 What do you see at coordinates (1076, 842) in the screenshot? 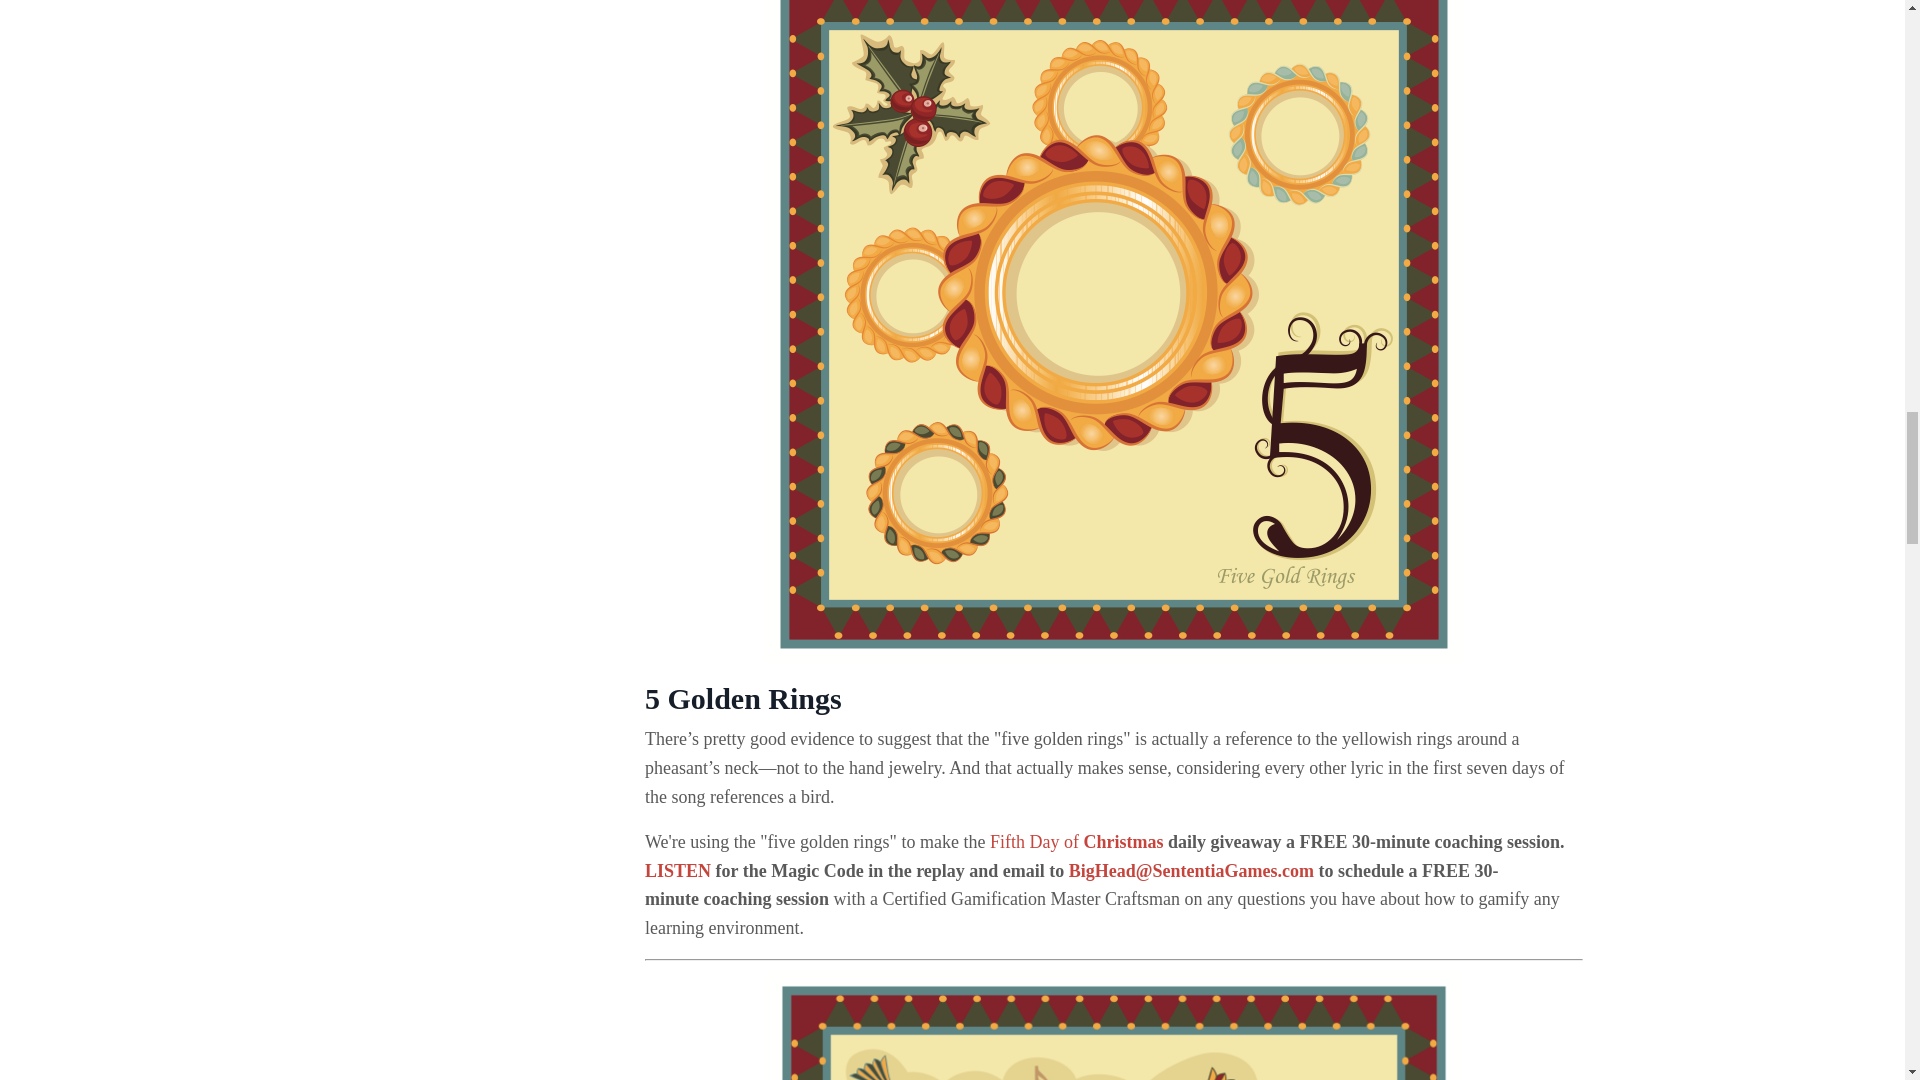
I see `Fifth Day of Christmas` at bounding box center [1076, 842].